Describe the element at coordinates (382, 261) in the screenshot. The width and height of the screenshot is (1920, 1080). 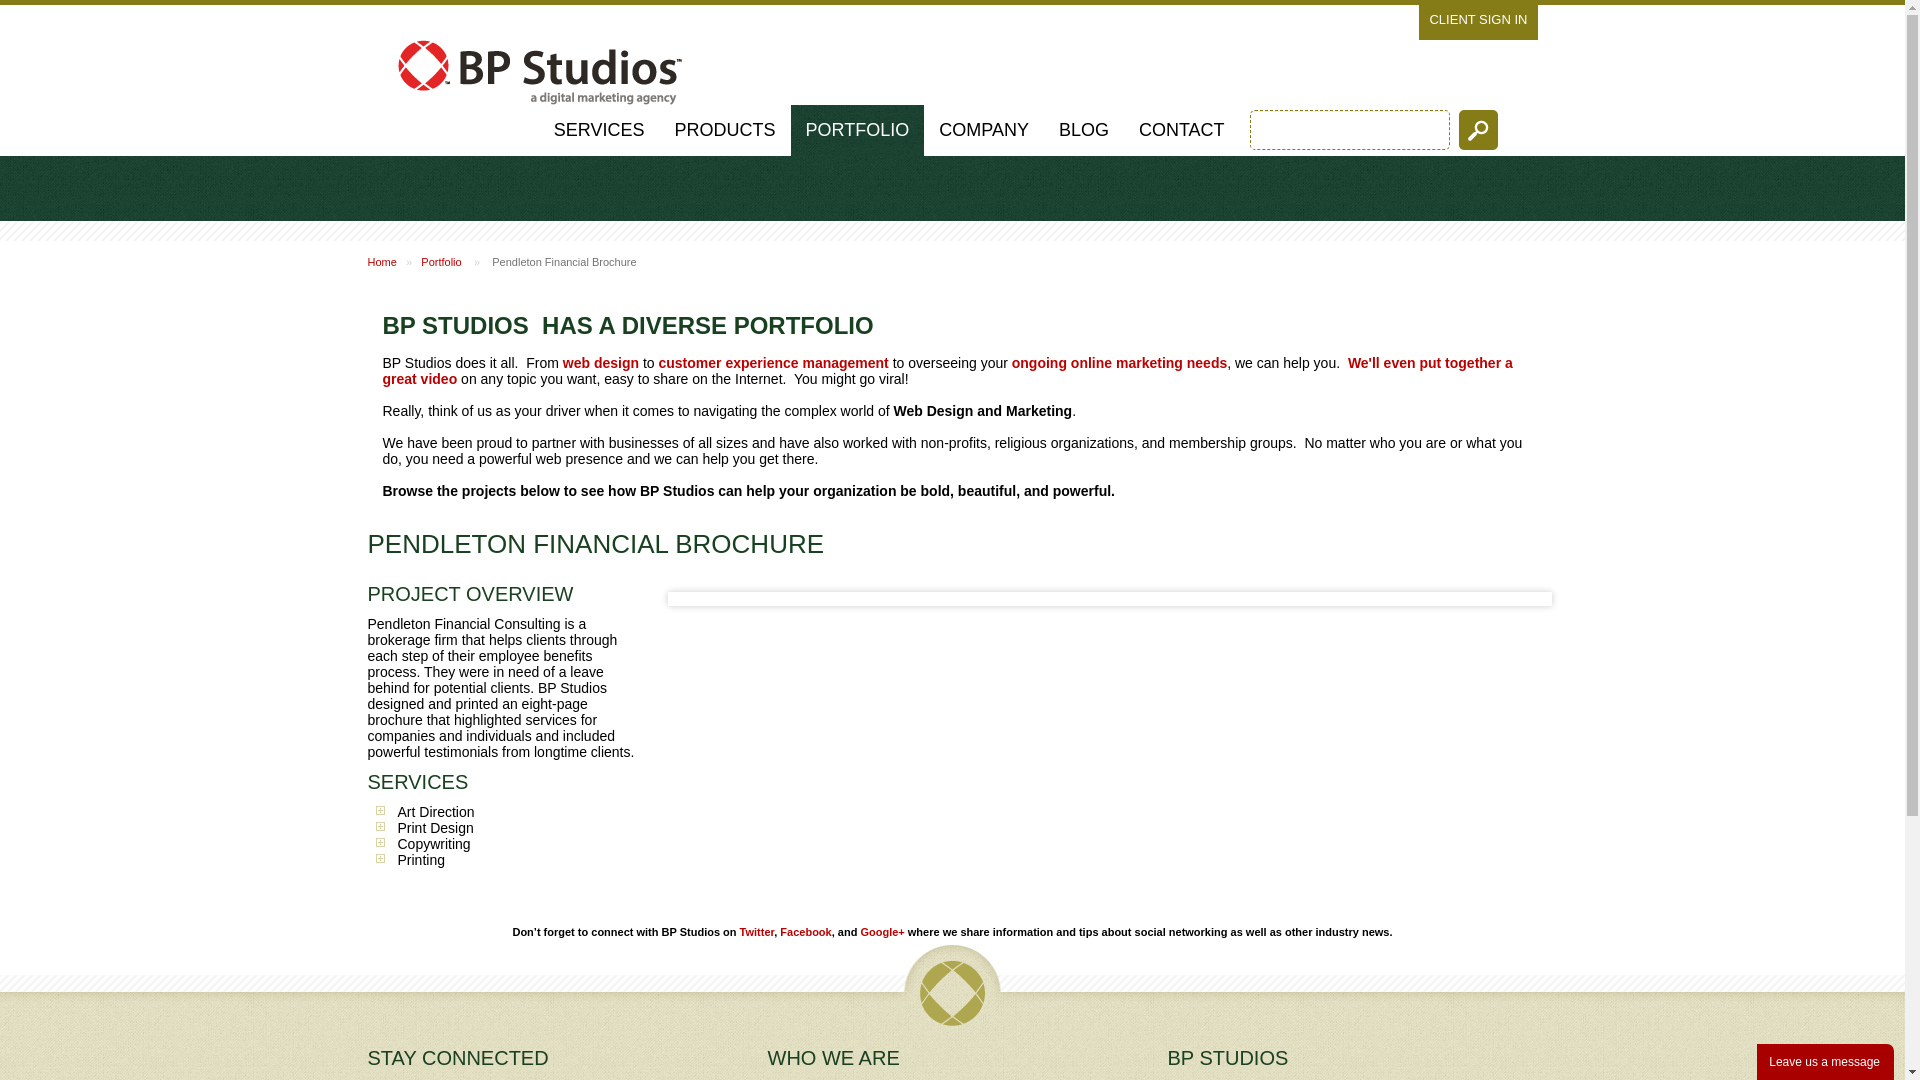
I see `Home` at that location.